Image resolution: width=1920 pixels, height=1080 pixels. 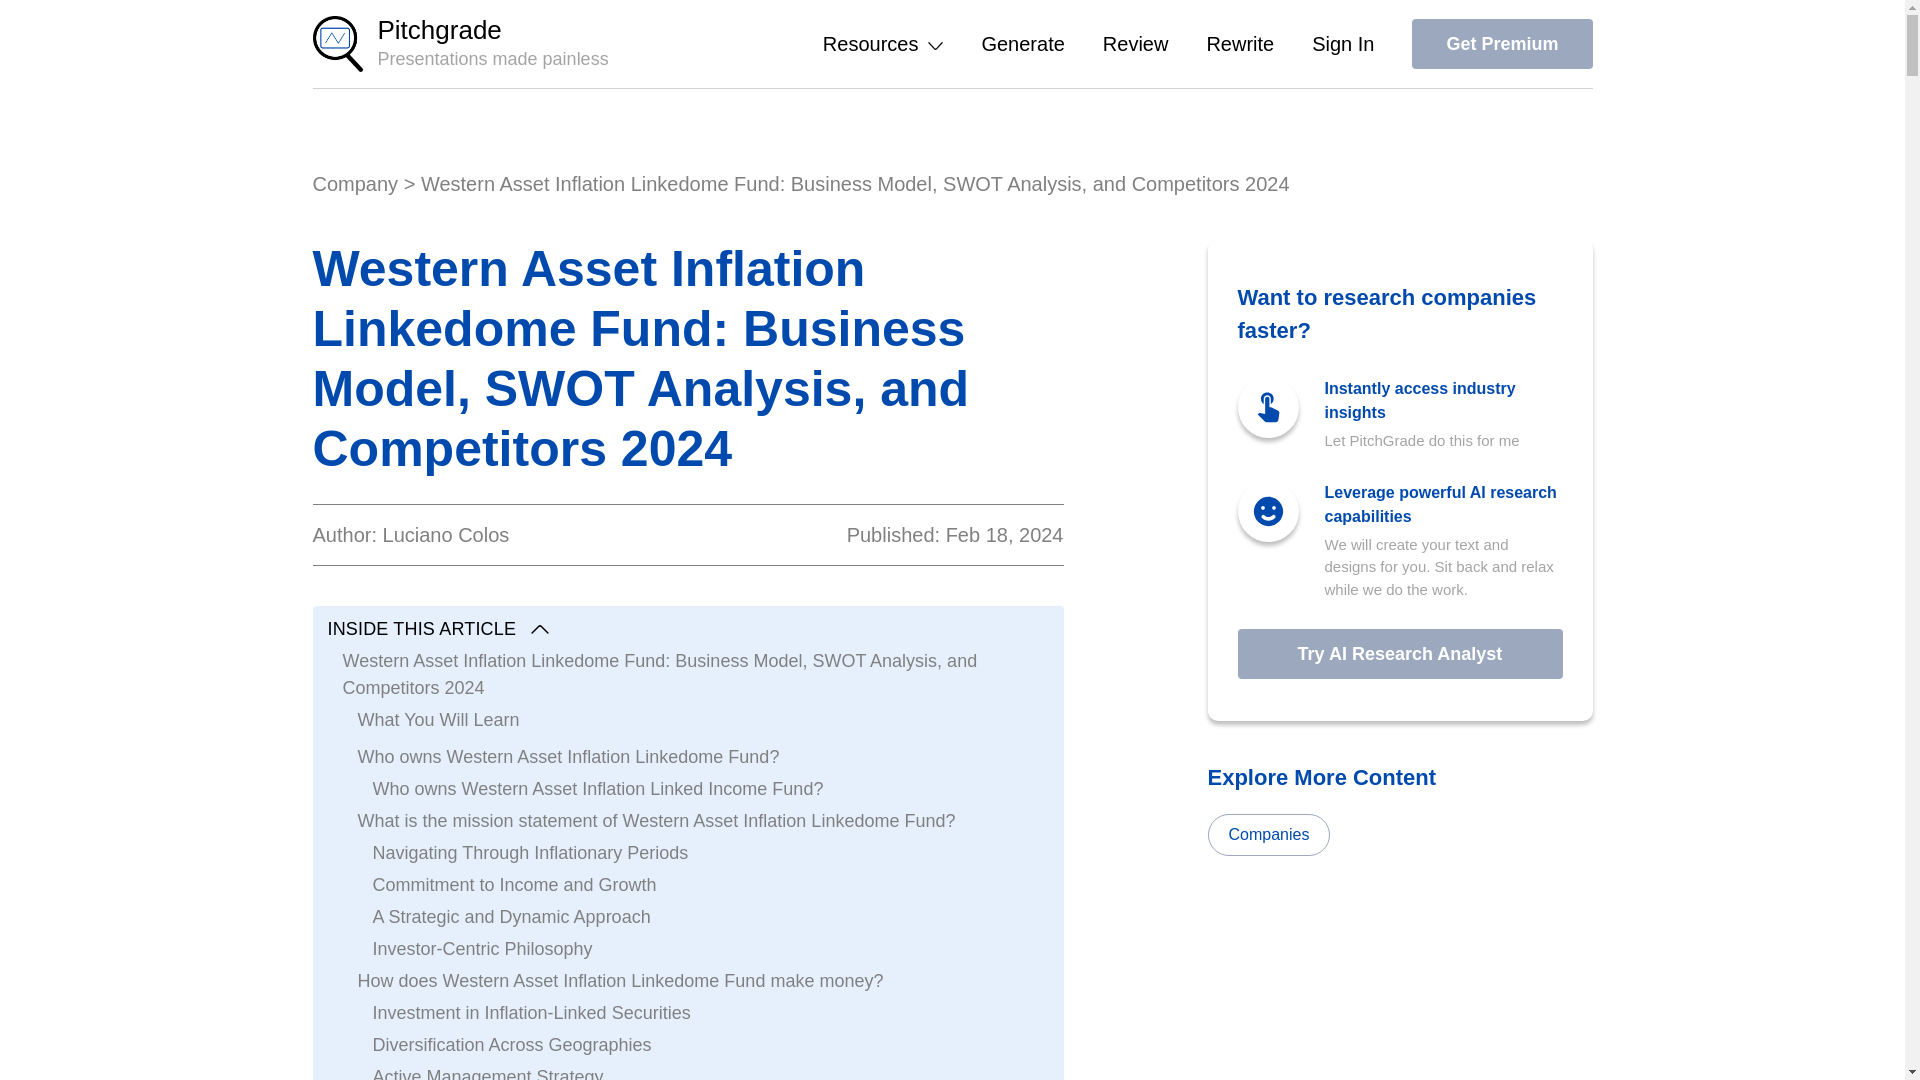 What do you see at coordinates (620, 980) in the screenshot?
I see `How does Western Asset Inflation Linkedome Fund make money?` at bounding box center [620, 980].